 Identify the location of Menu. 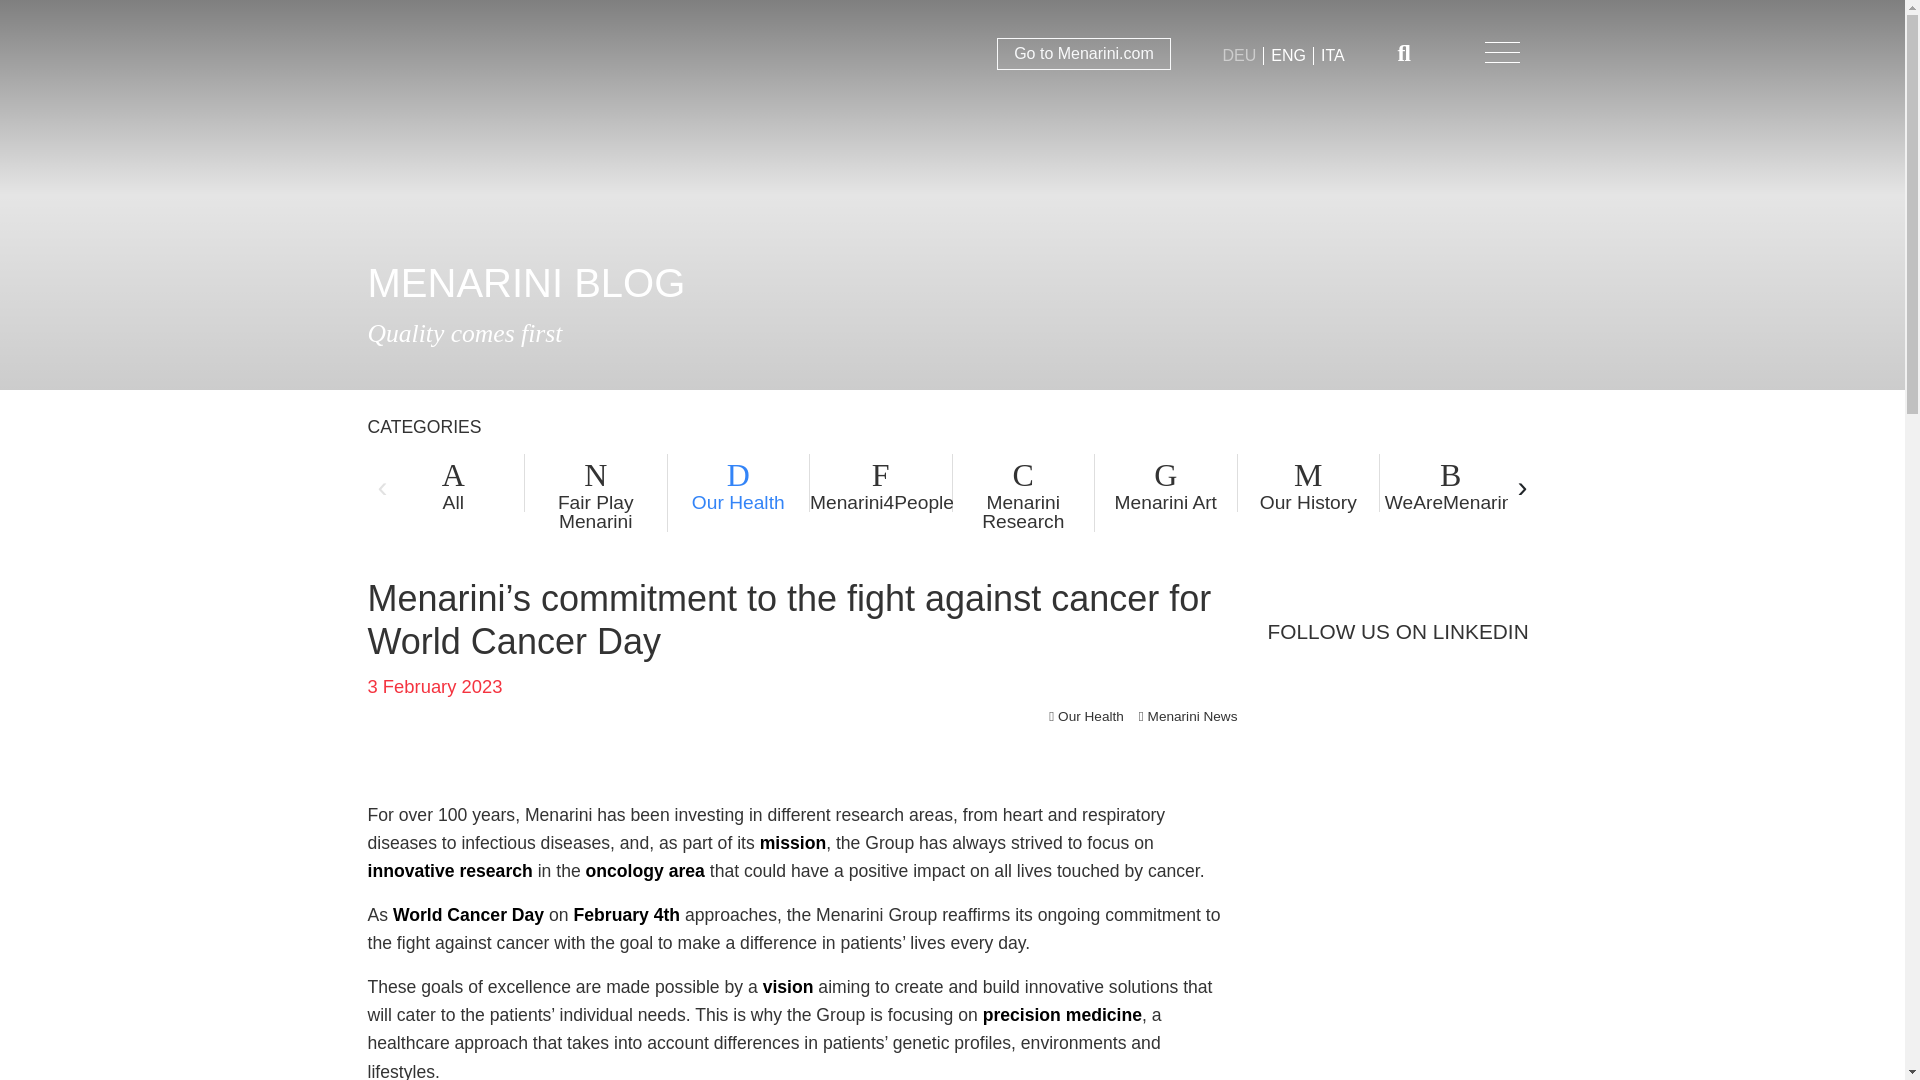
(1502, 52).